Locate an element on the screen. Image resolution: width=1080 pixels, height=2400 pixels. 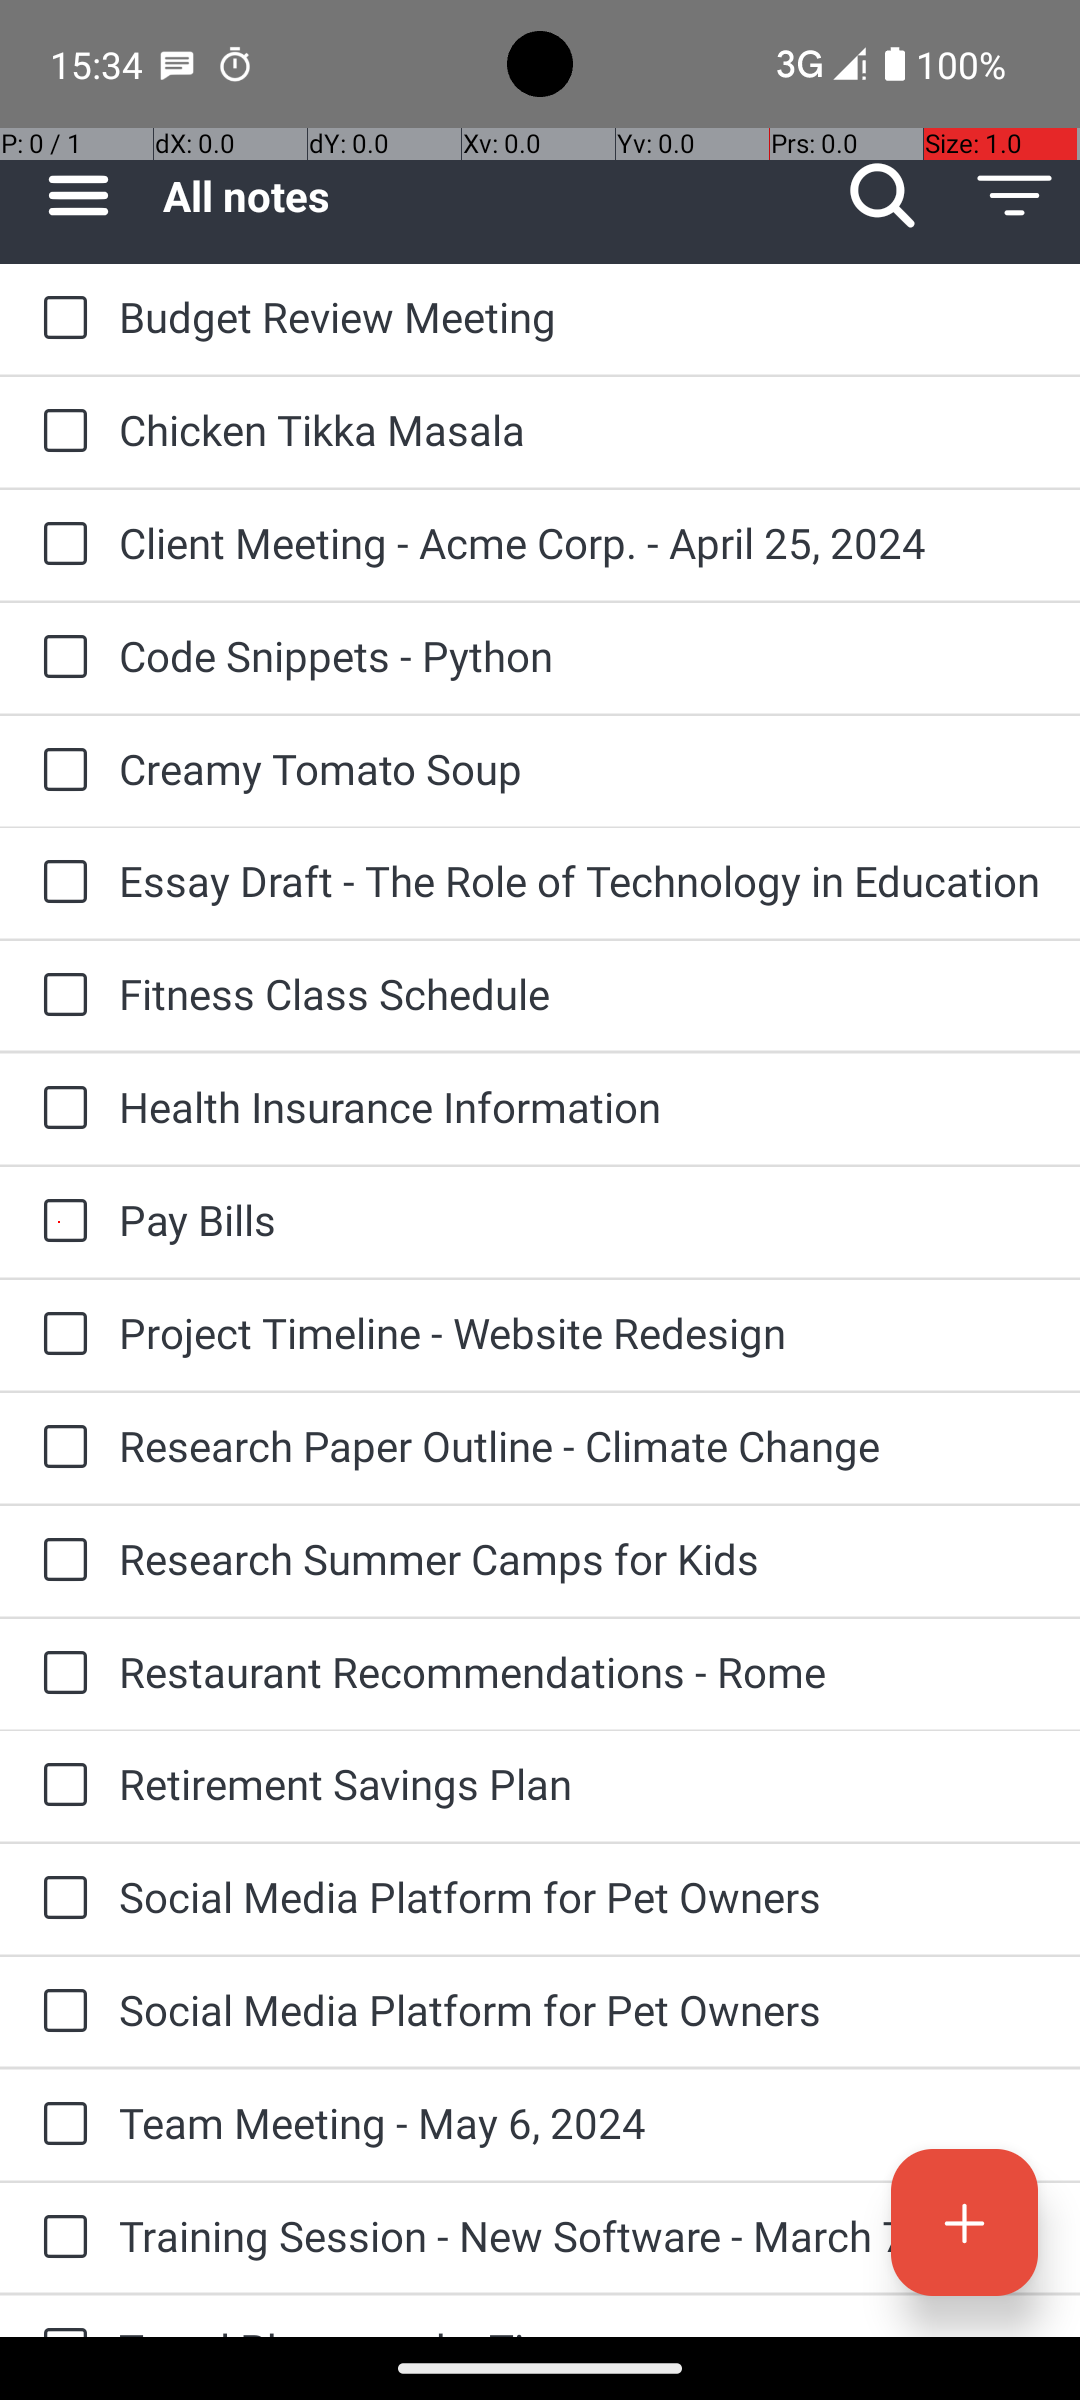
Research Summer Camps for Kids is located at coordinates (580, 1558).